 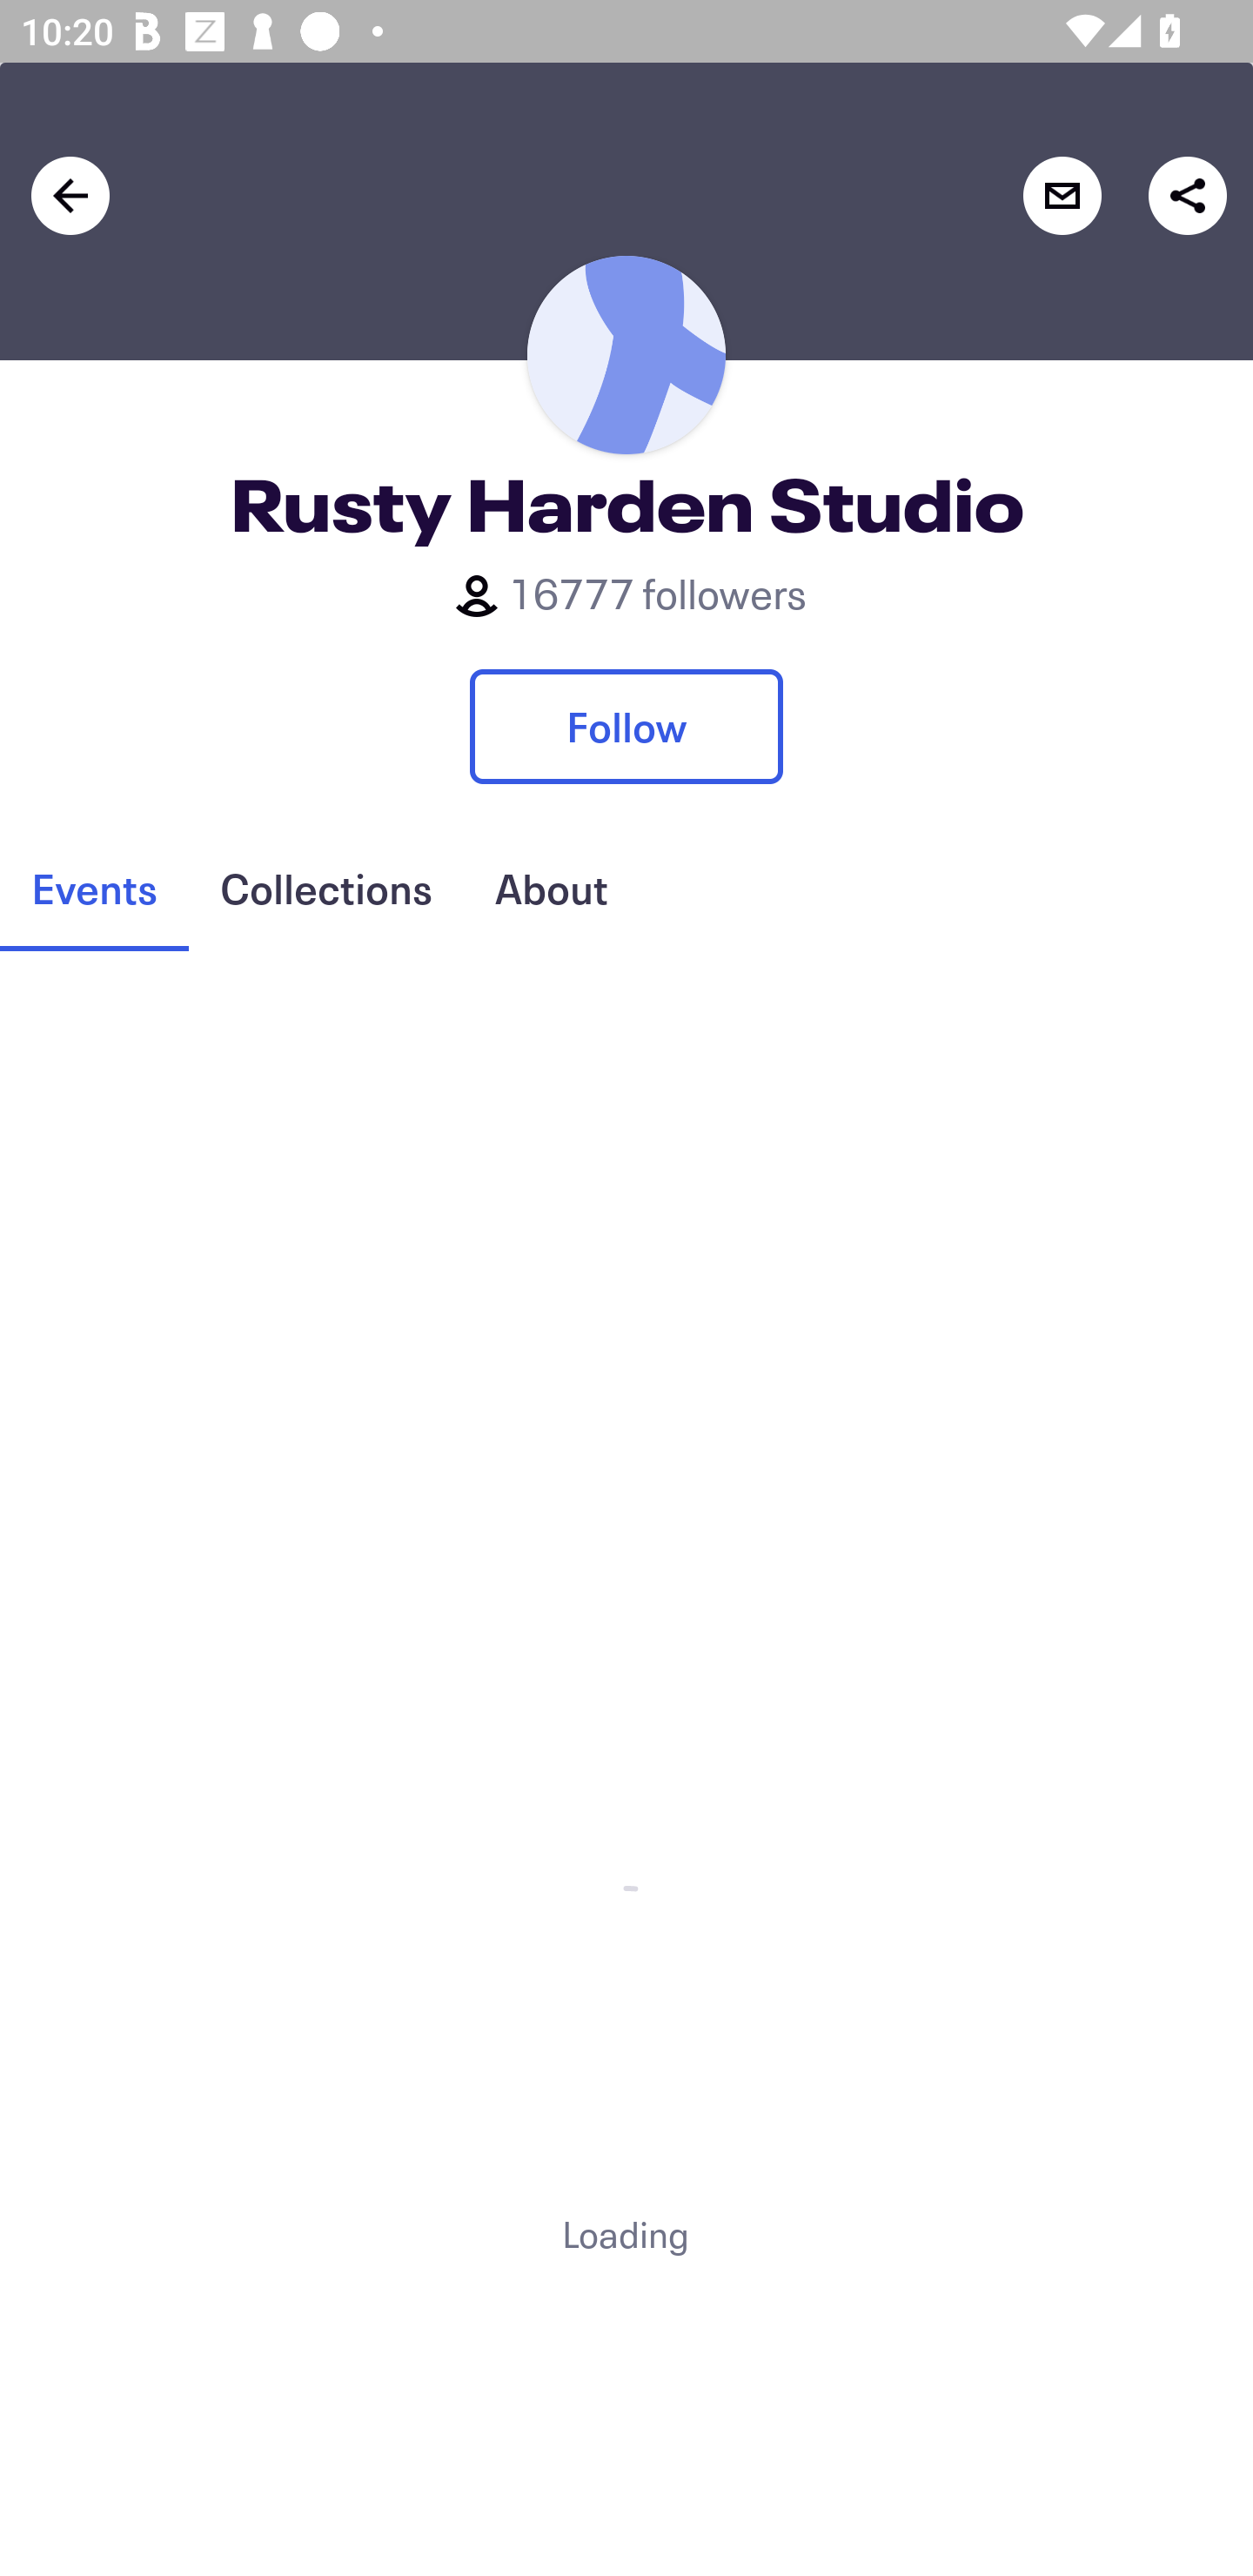 What do you see at coordinates (325, 889) in the screenshot?
I see `Collections` at bounding box center [325, 889].